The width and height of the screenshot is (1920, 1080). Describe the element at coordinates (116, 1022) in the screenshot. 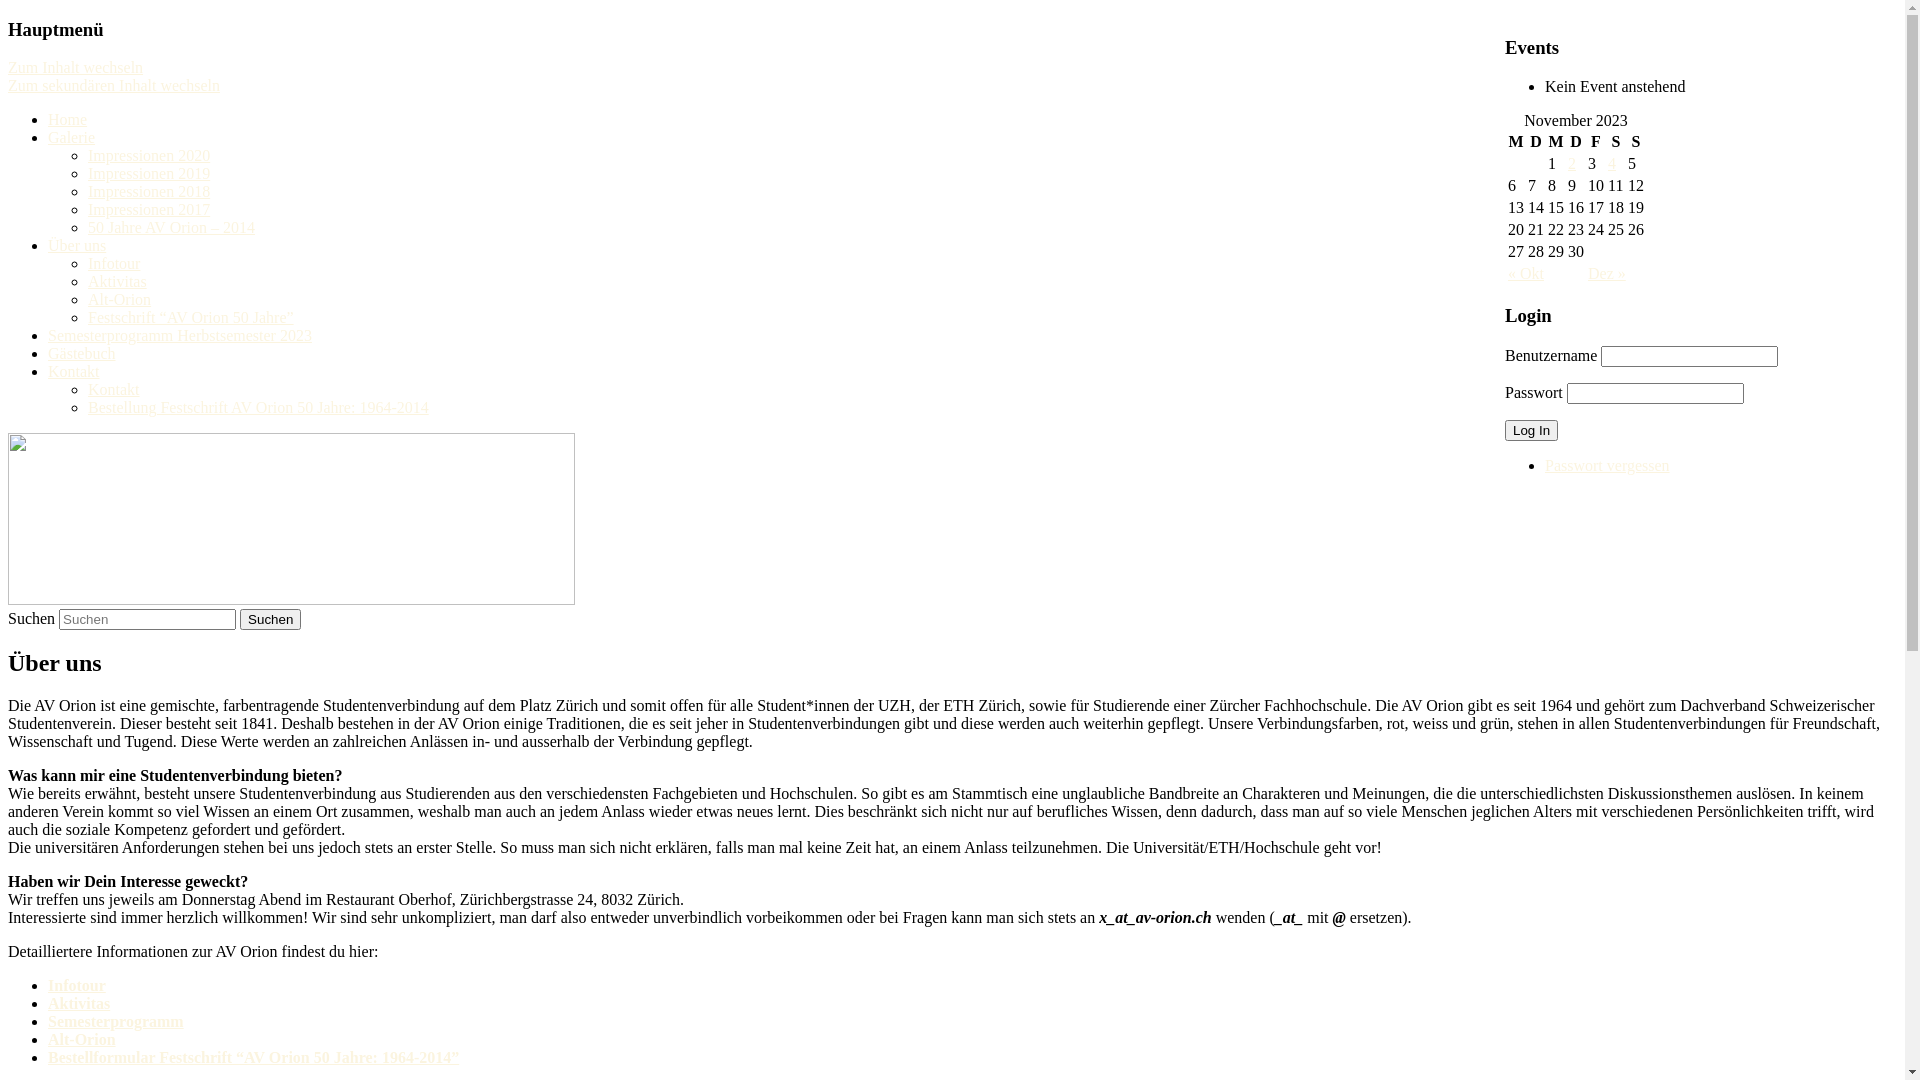

I see `Semesterprogramm` at that location.